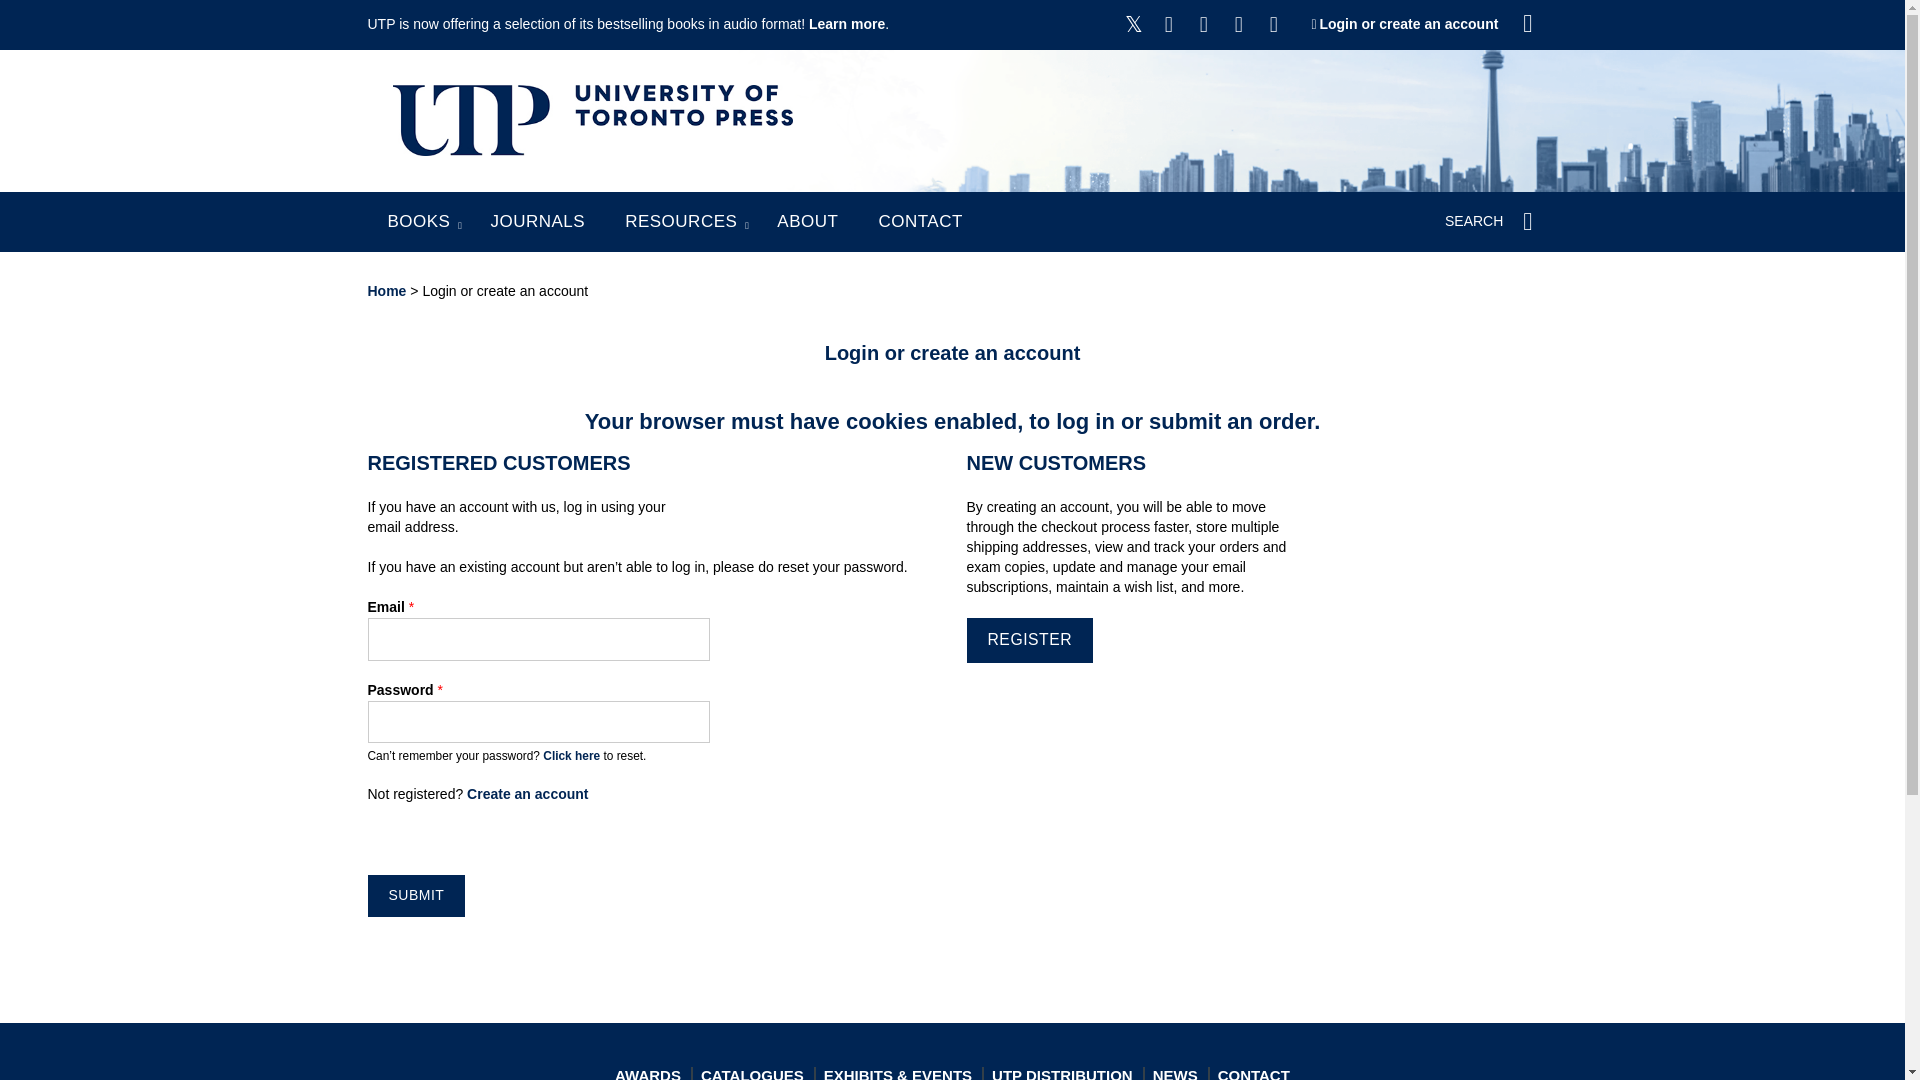 The width and height of the screenshot is (1920, 1080). What do you see at coordinates (919, 222) in the screenshot?
I see `CONTACT` at bounding box center [919, 222].